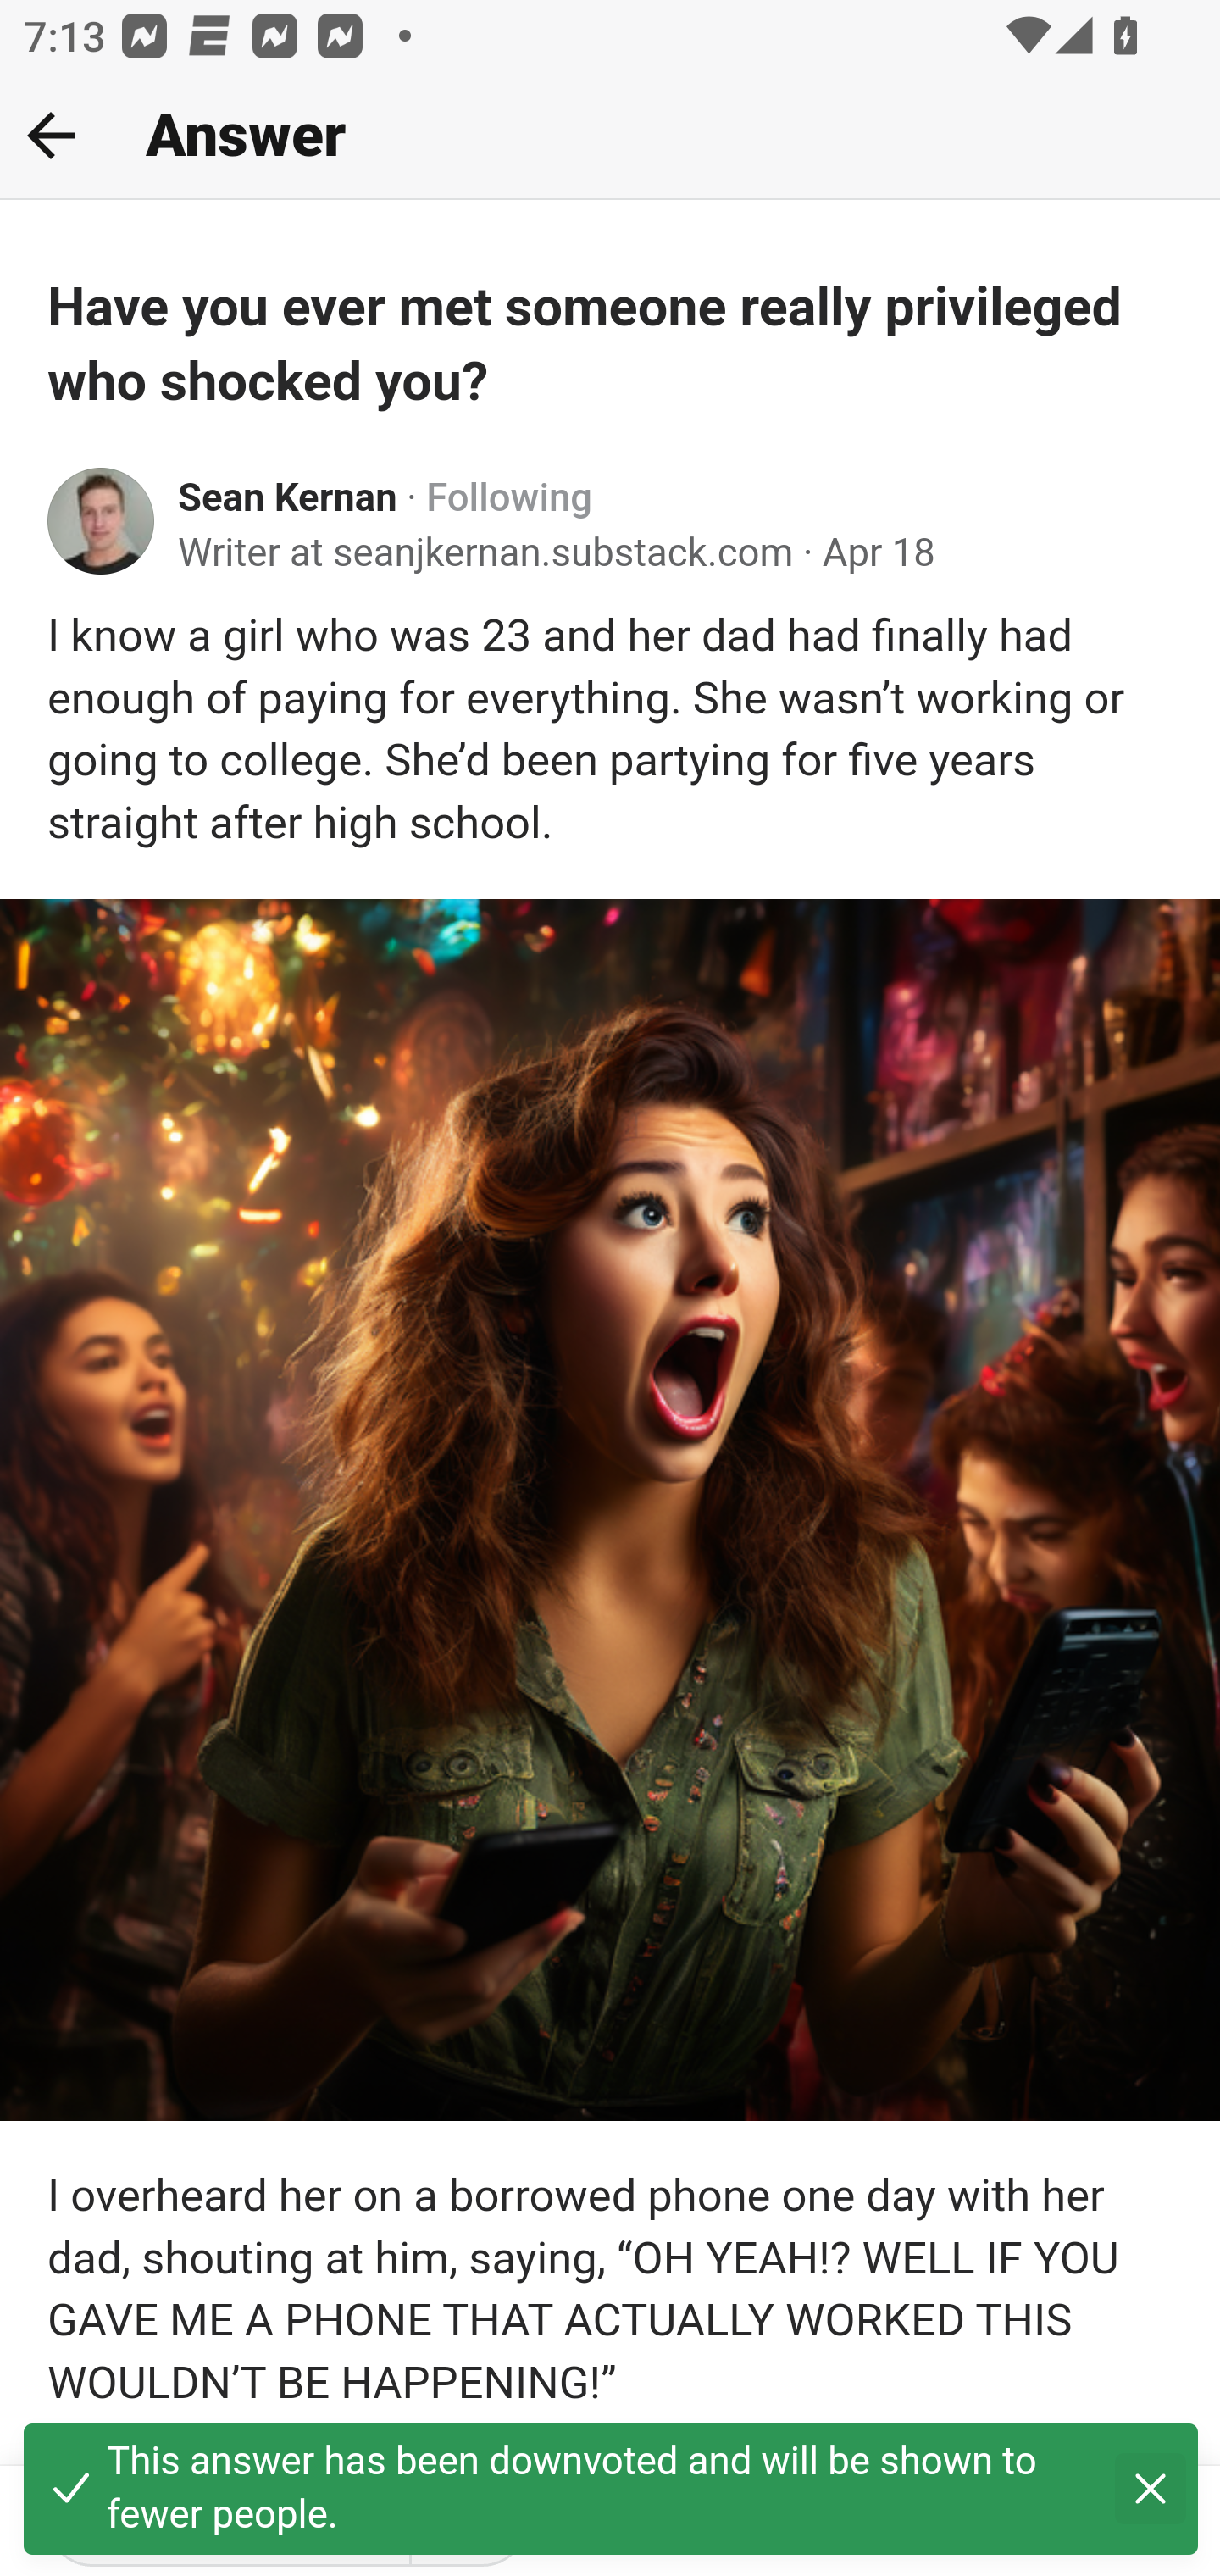  Describe the element at coordinates (610, 136) in the screenshot. I see `Me Following Search Add` at that location.